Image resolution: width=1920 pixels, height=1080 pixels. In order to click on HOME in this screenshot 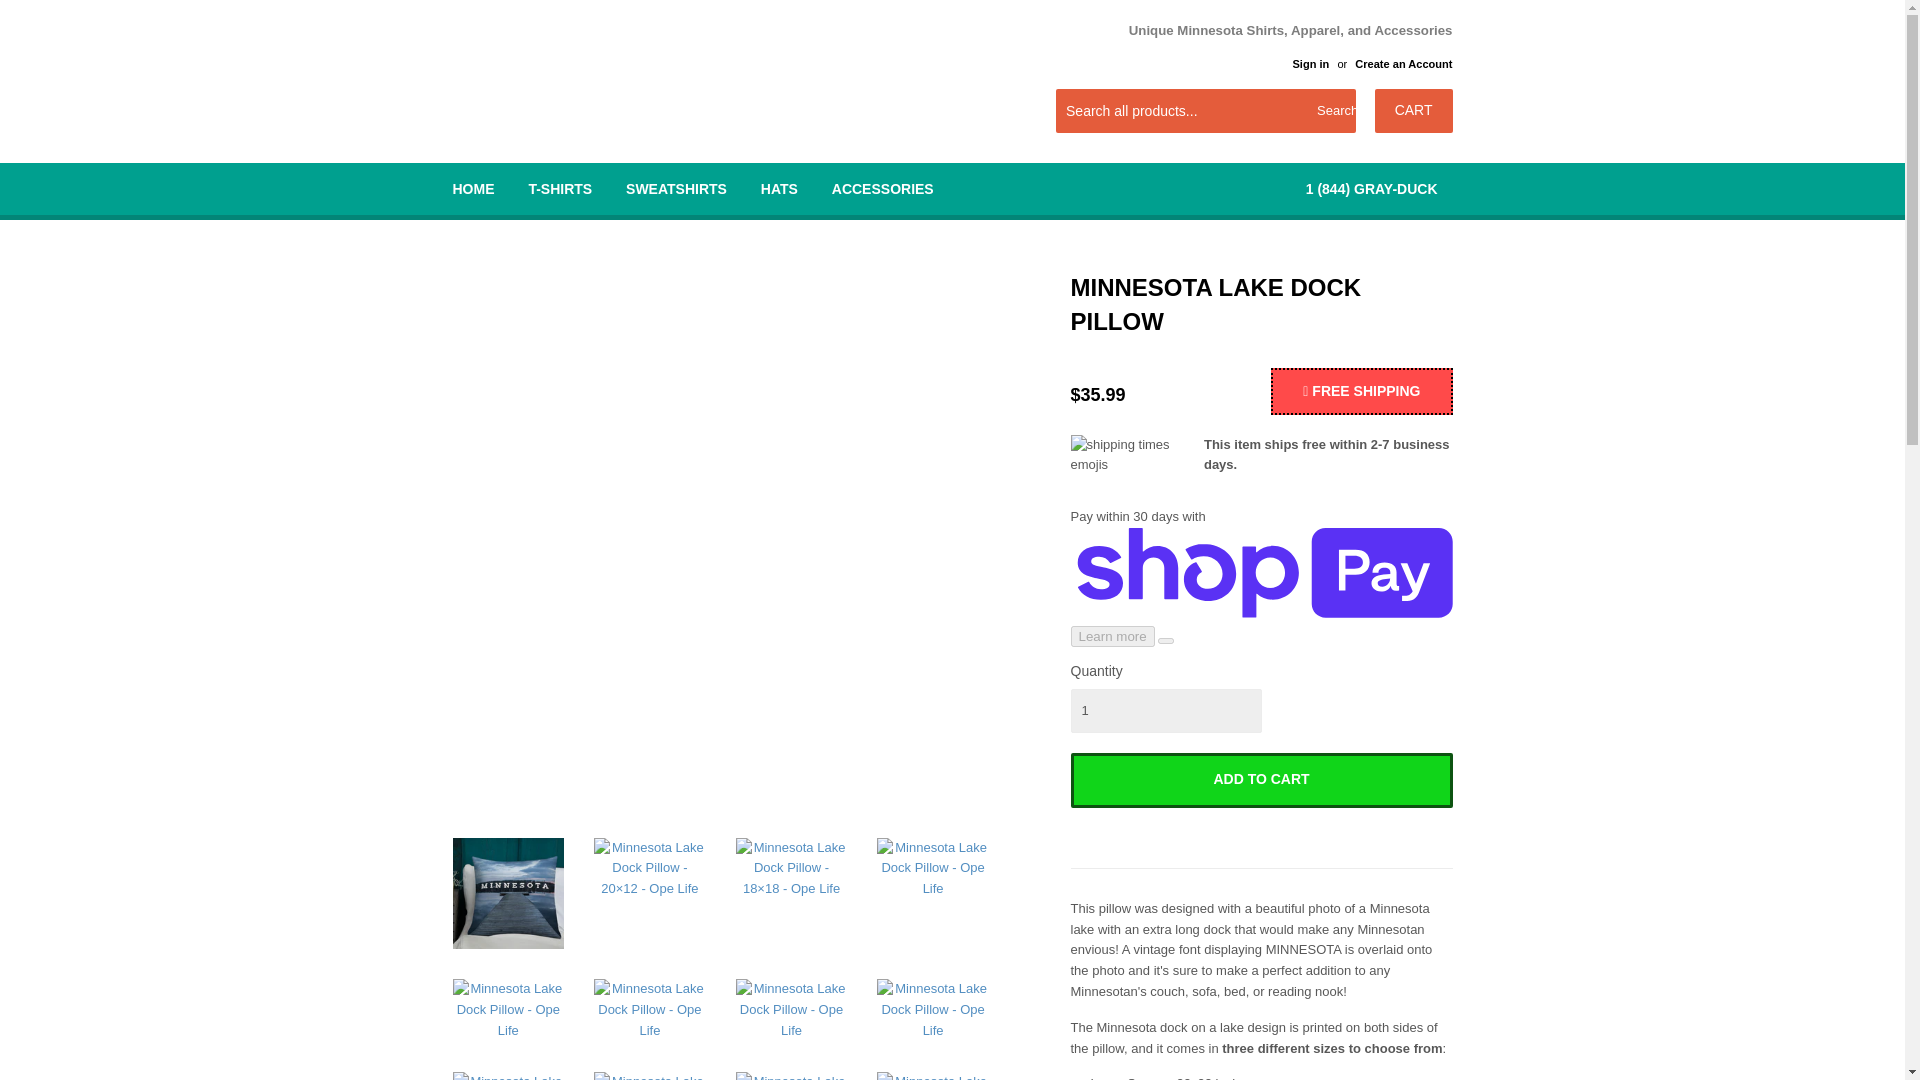, I will do `click(474, 188)`.